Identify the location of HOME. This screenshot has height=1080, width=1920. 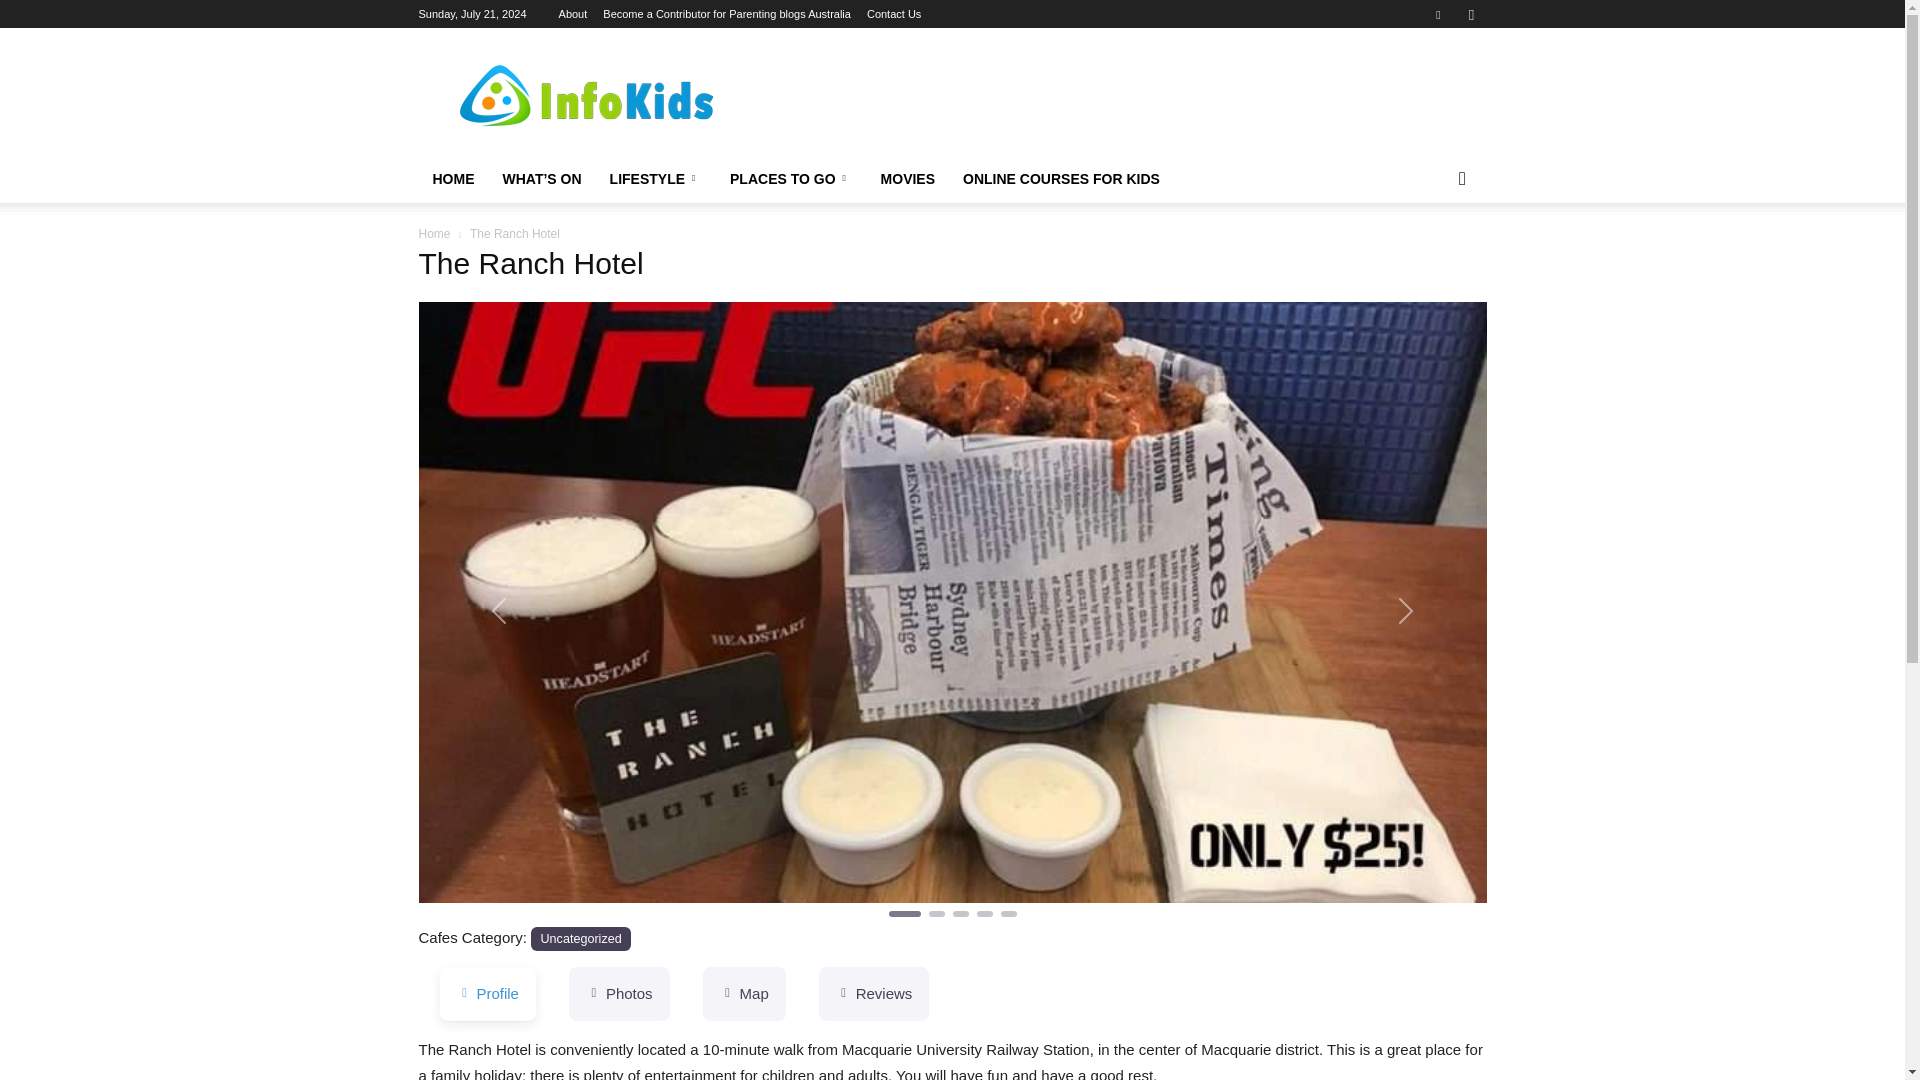
(452, 179).